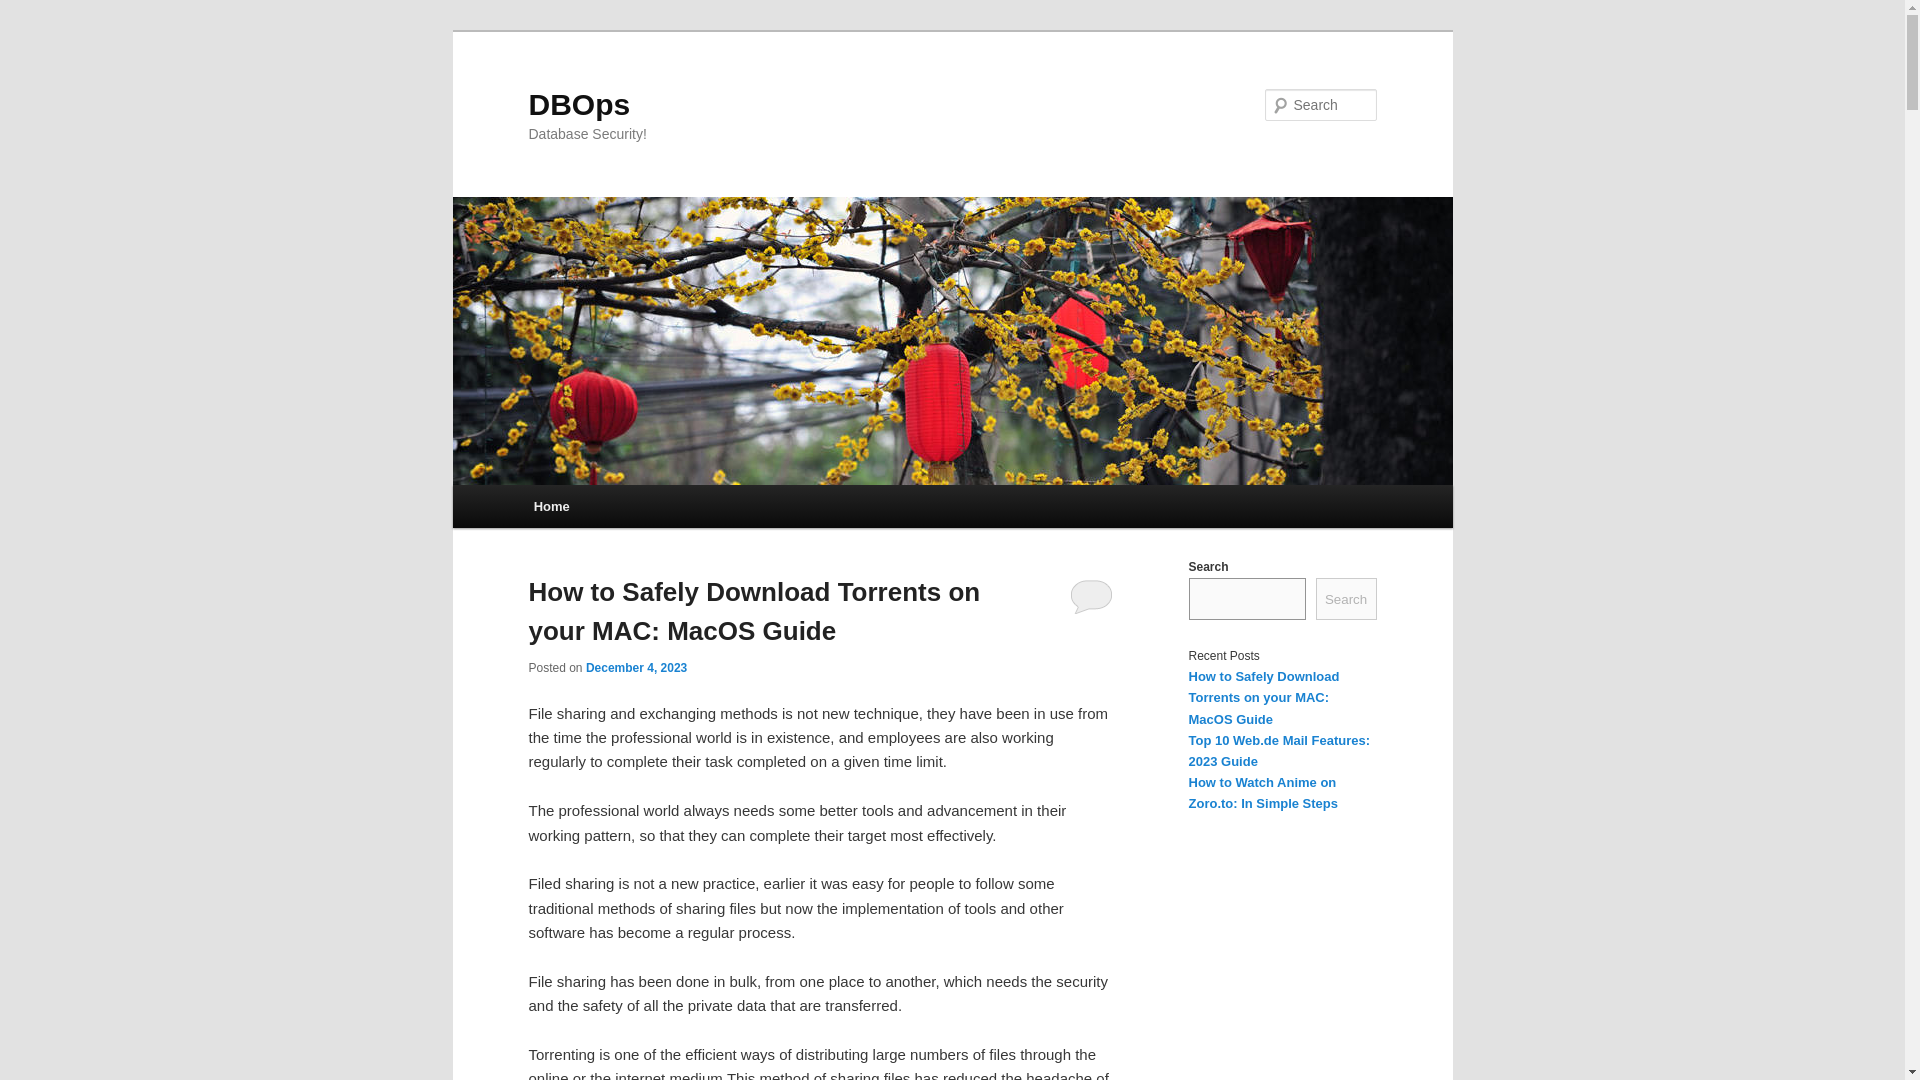  I want to click on Home, so click(552, 506).